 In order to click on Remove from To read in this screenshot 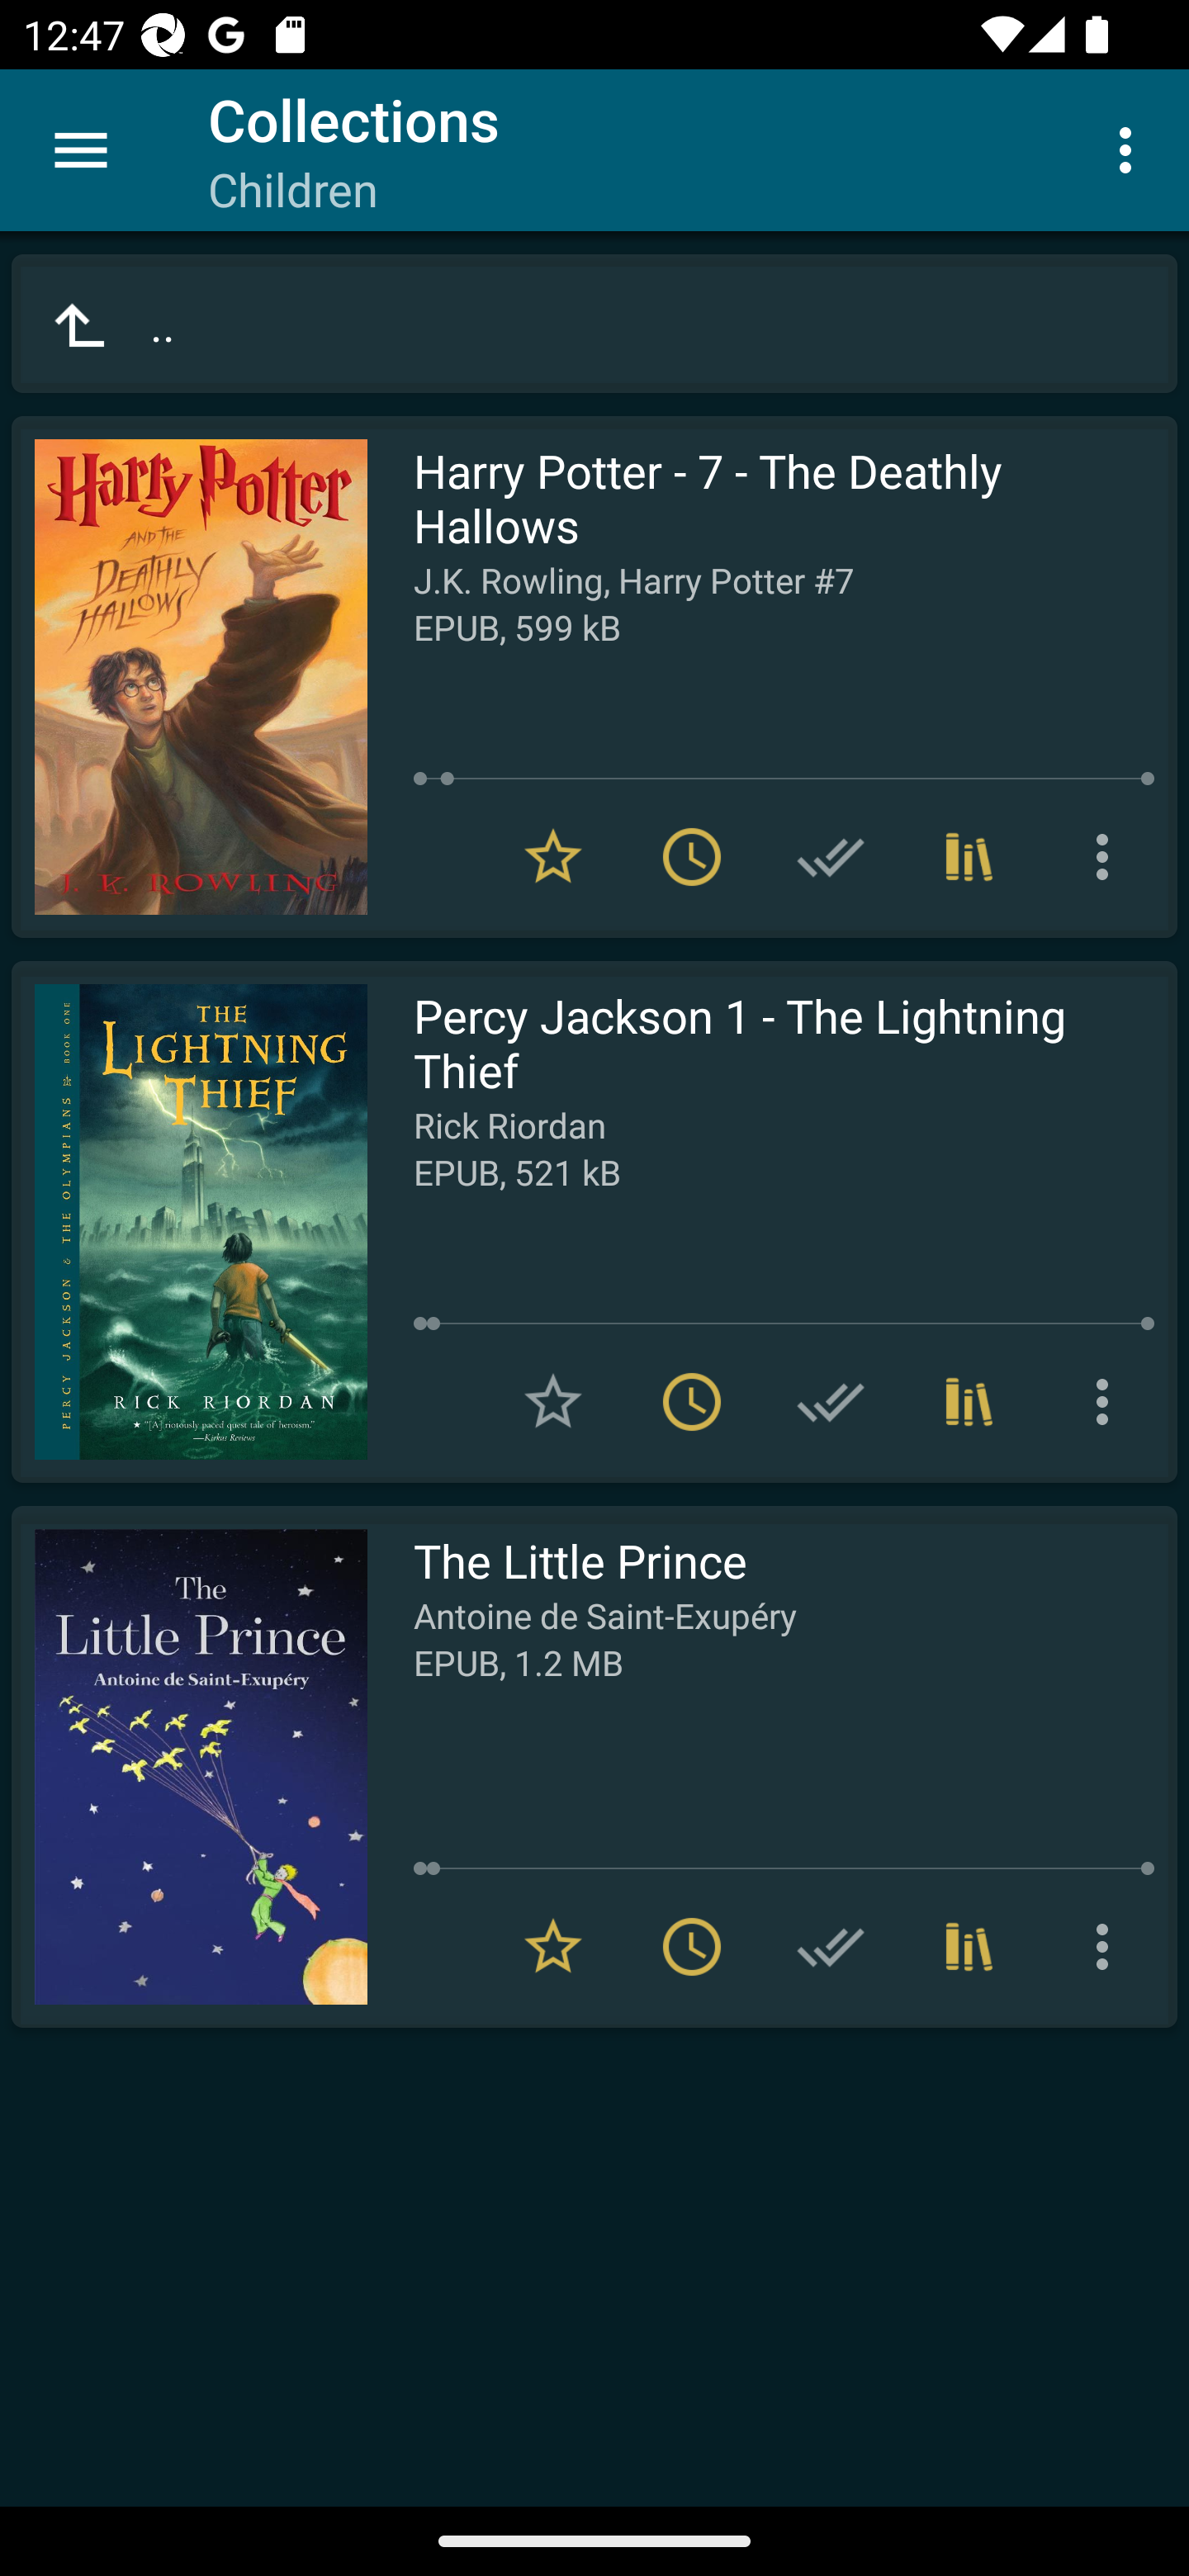, I will do `click(692, 1401)`.